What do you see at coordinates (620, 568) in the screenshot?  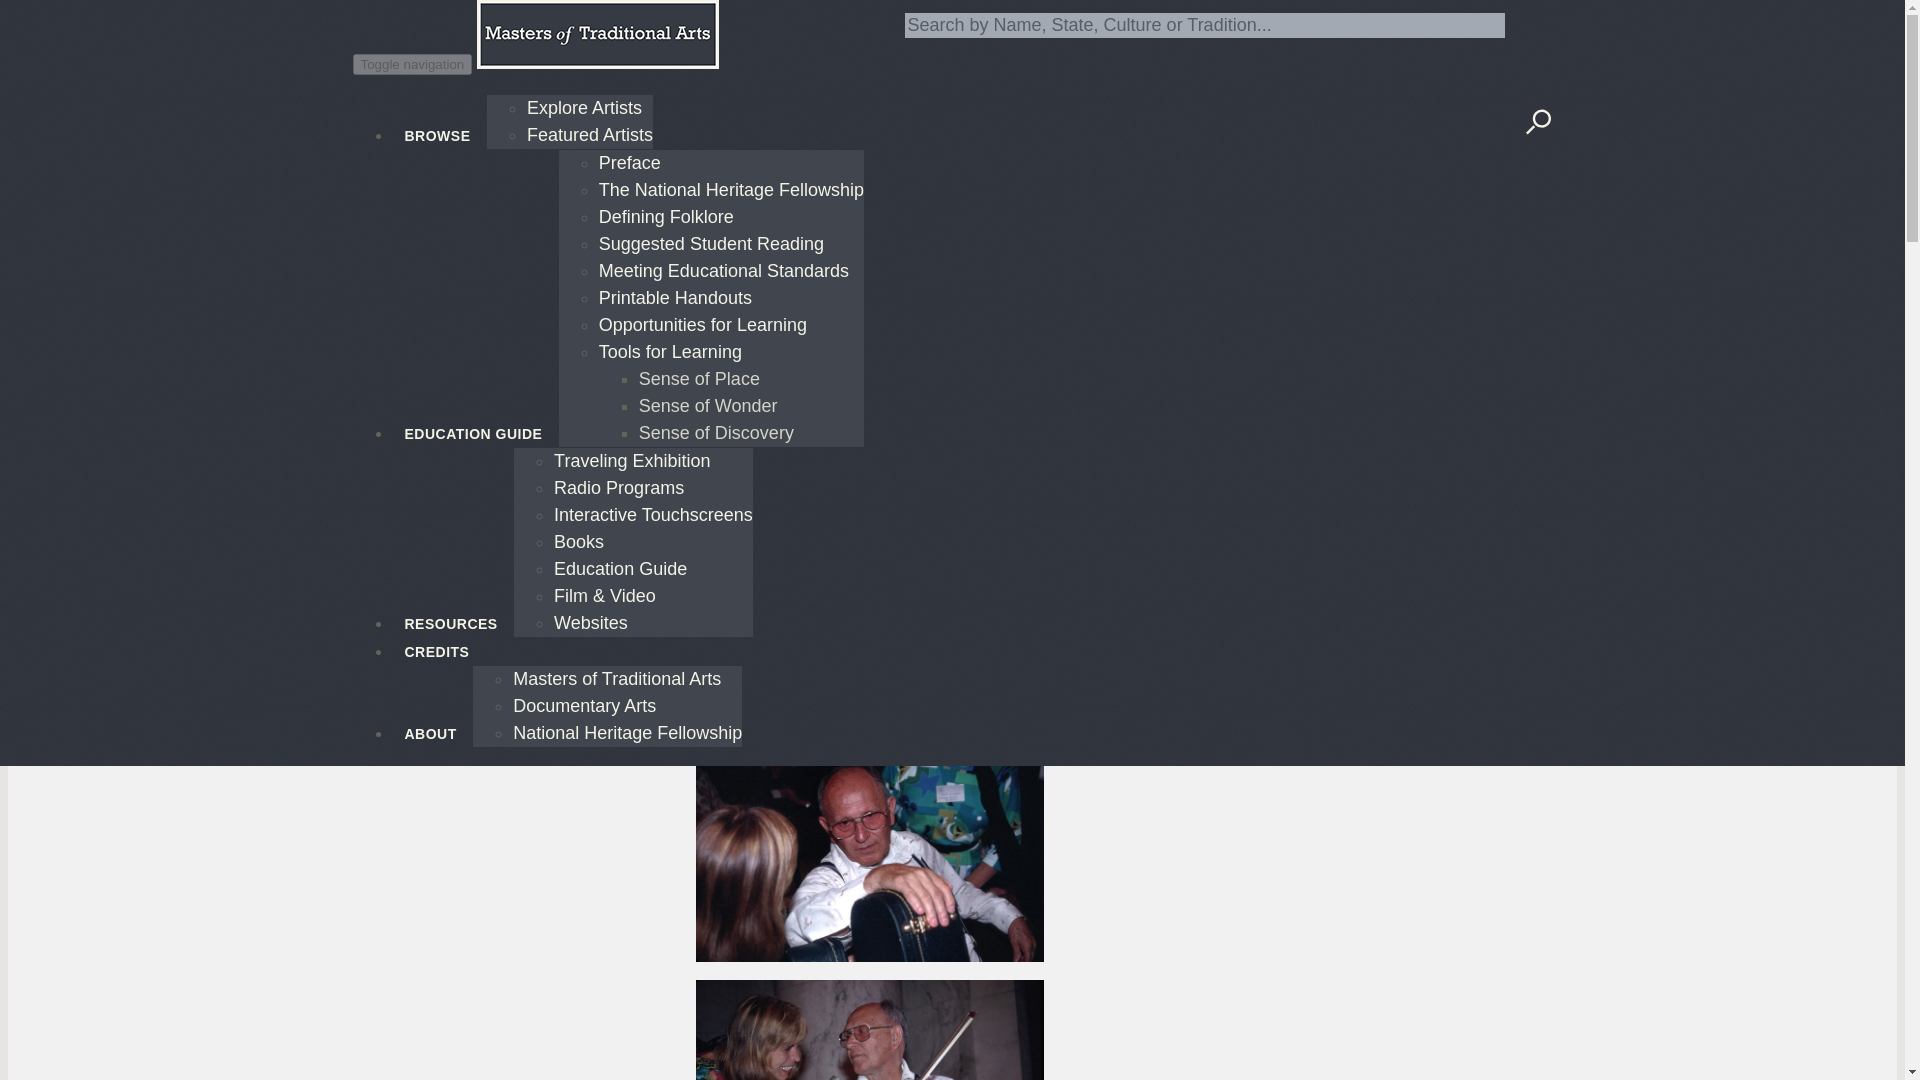 I see `Education Guide` at bounding box center [620, 568].